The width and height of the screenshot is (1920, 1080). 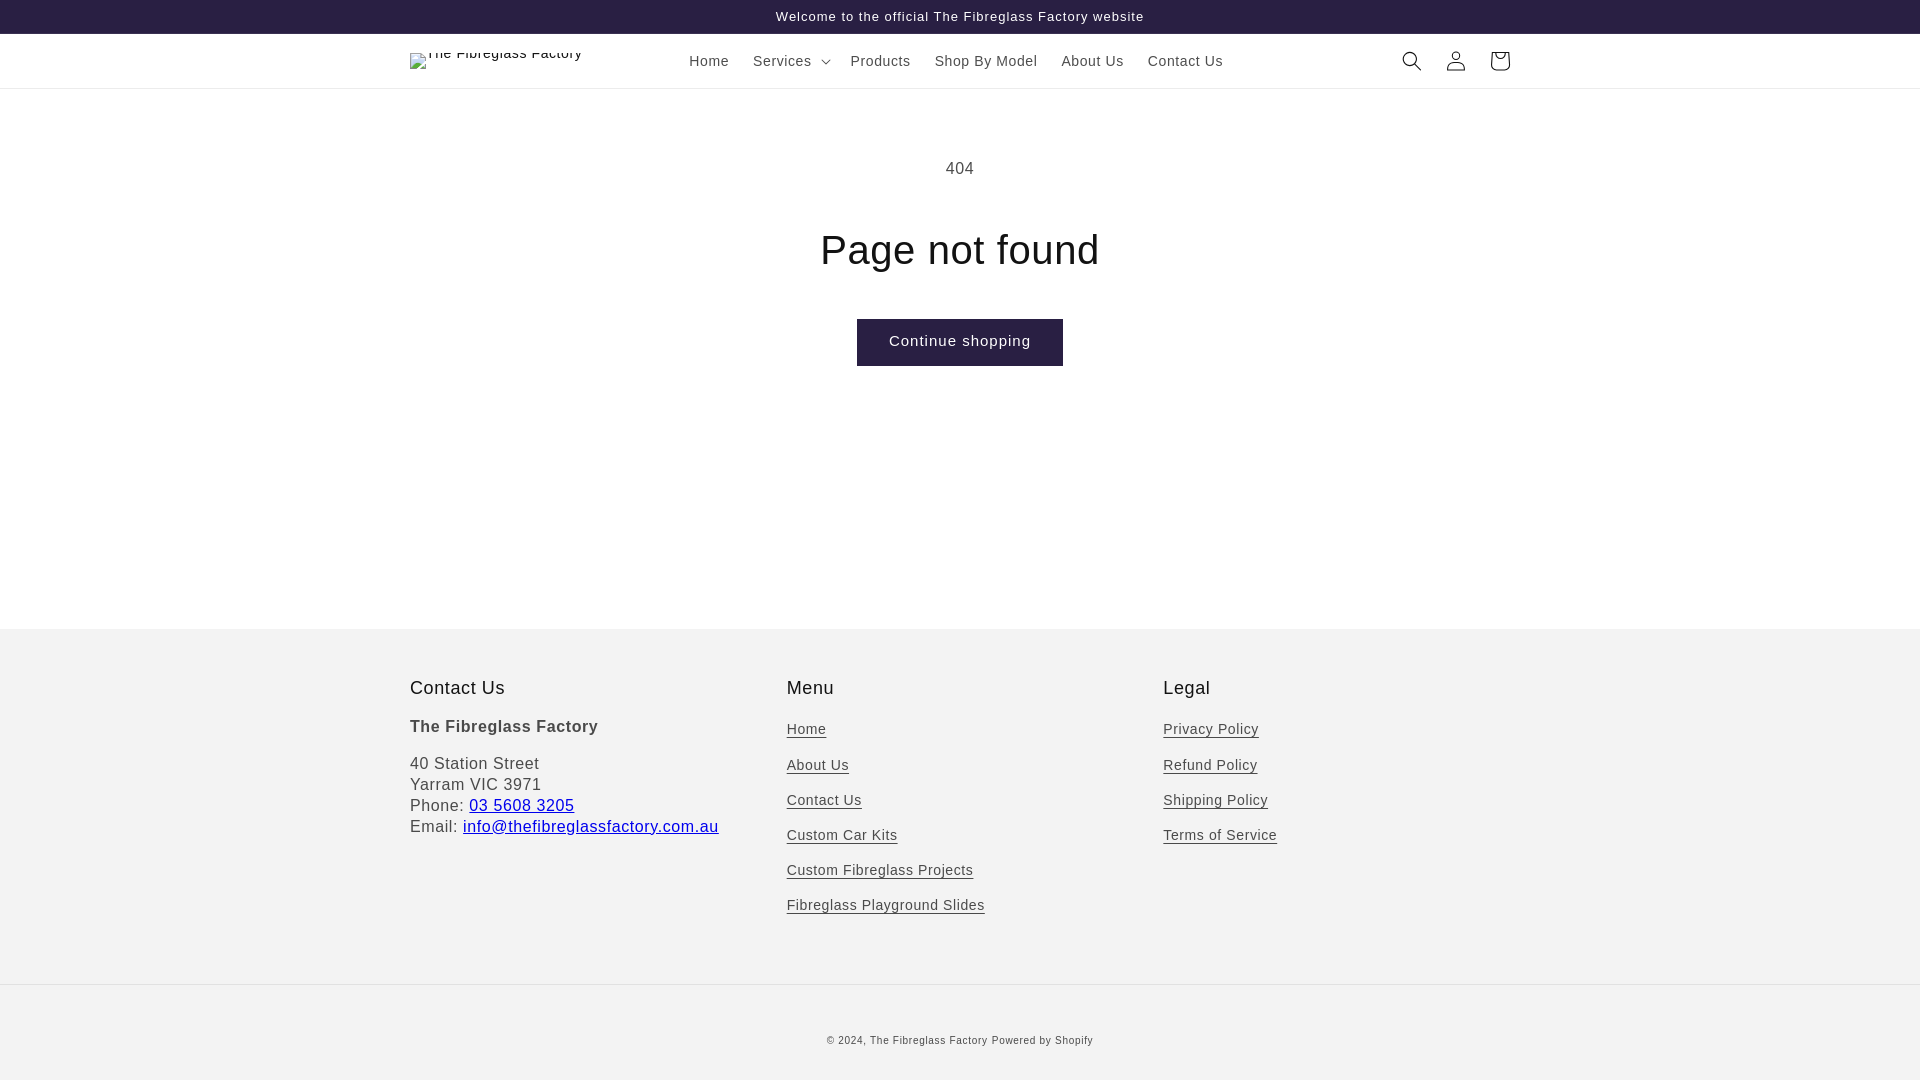 What do you see at coordinates (1500, 60) in the screenshot?
I see `Cart` at bounding box center [1500, 60].